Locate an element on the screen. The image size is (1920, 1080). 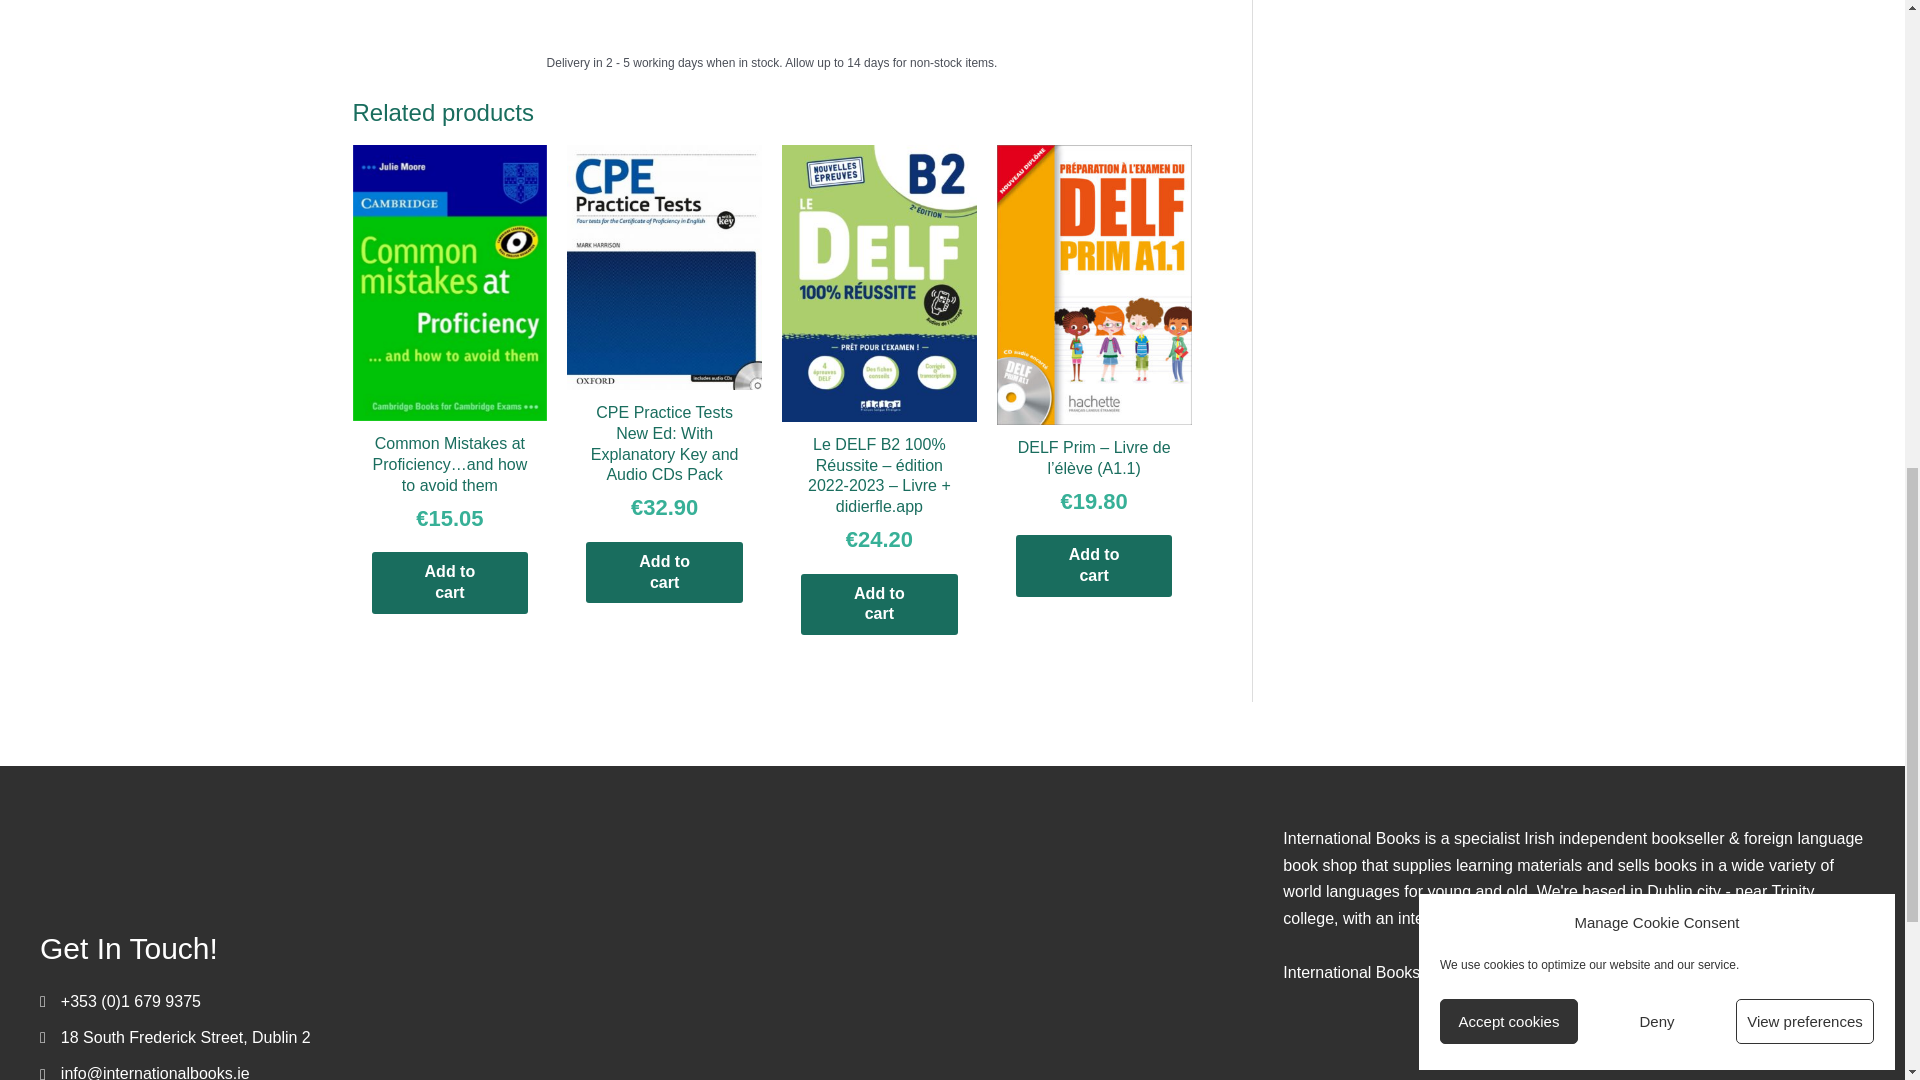
logo-stripe-secure-payments-1 is located at coordinates (952, 940).